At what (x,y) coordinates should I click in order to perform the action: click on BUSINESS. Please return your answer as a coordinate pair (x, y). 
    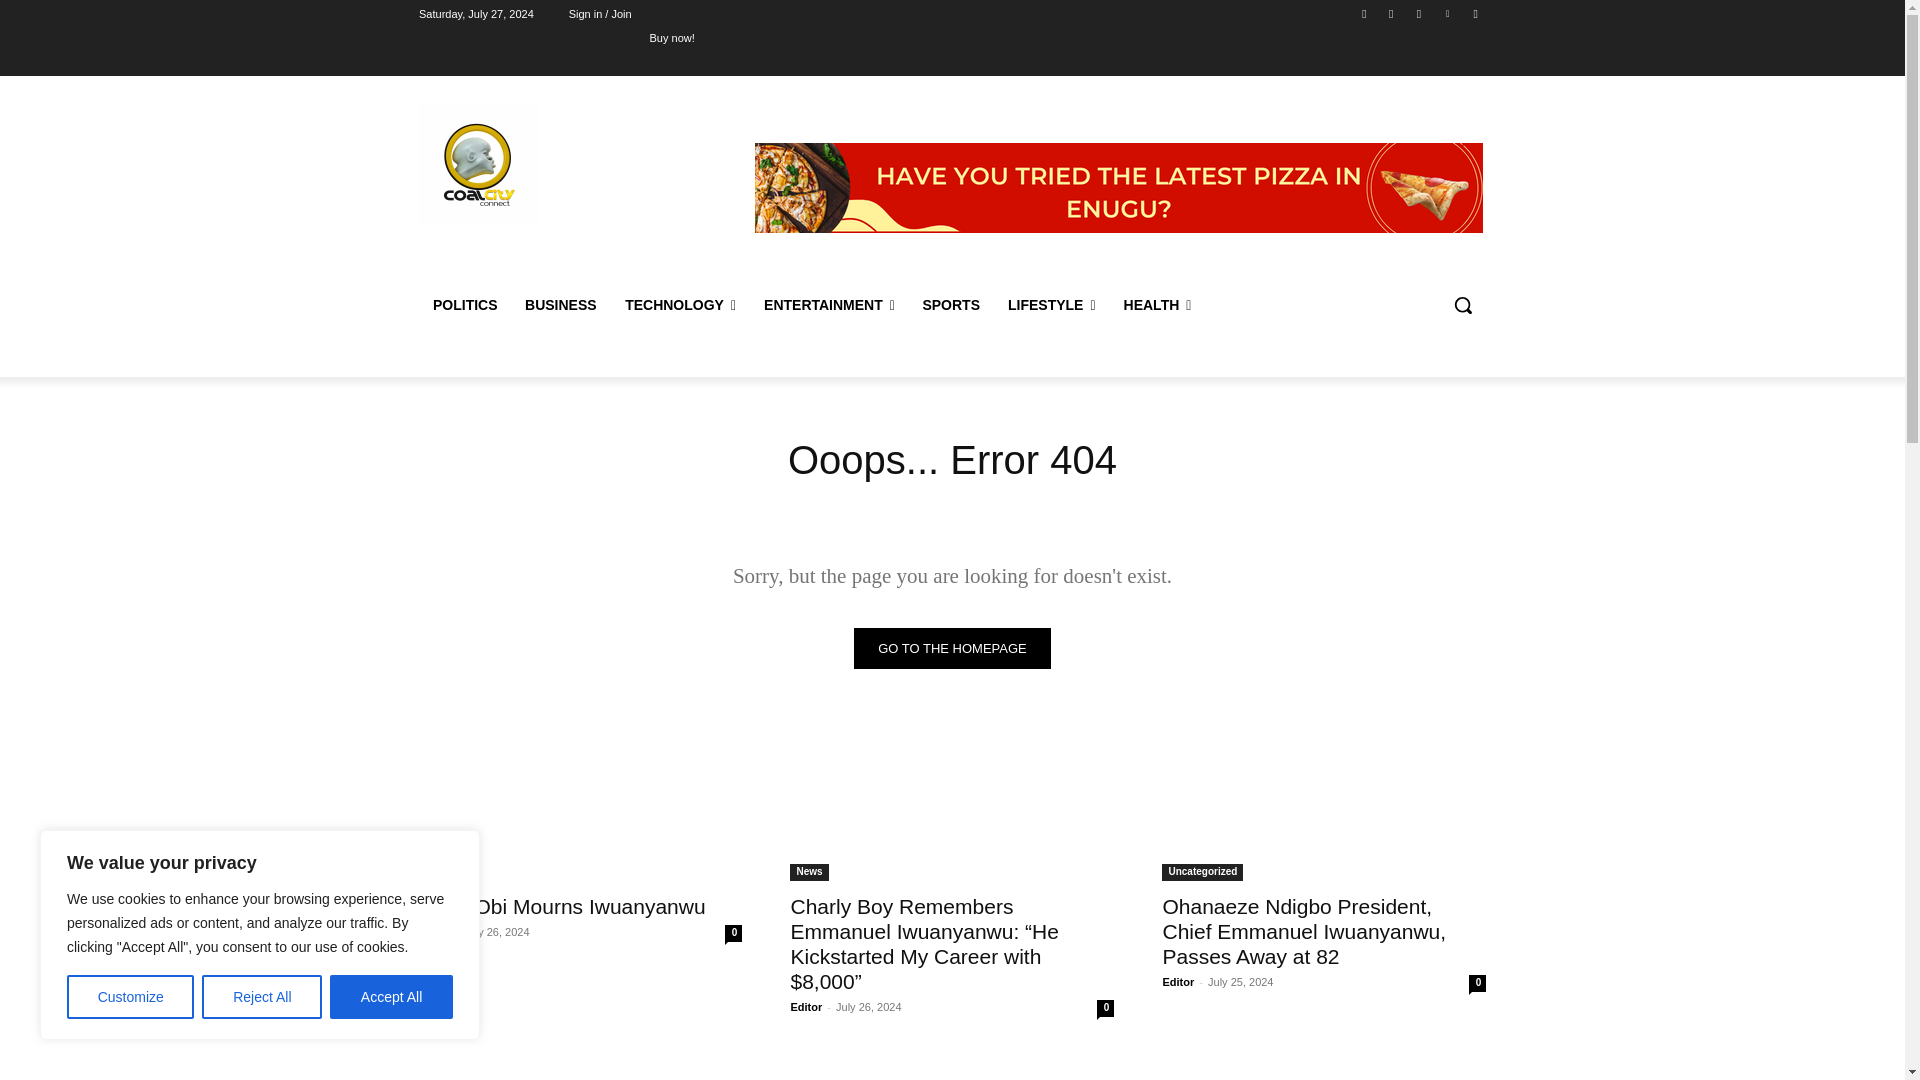
    Looking at the image, I should click on (560, 304).